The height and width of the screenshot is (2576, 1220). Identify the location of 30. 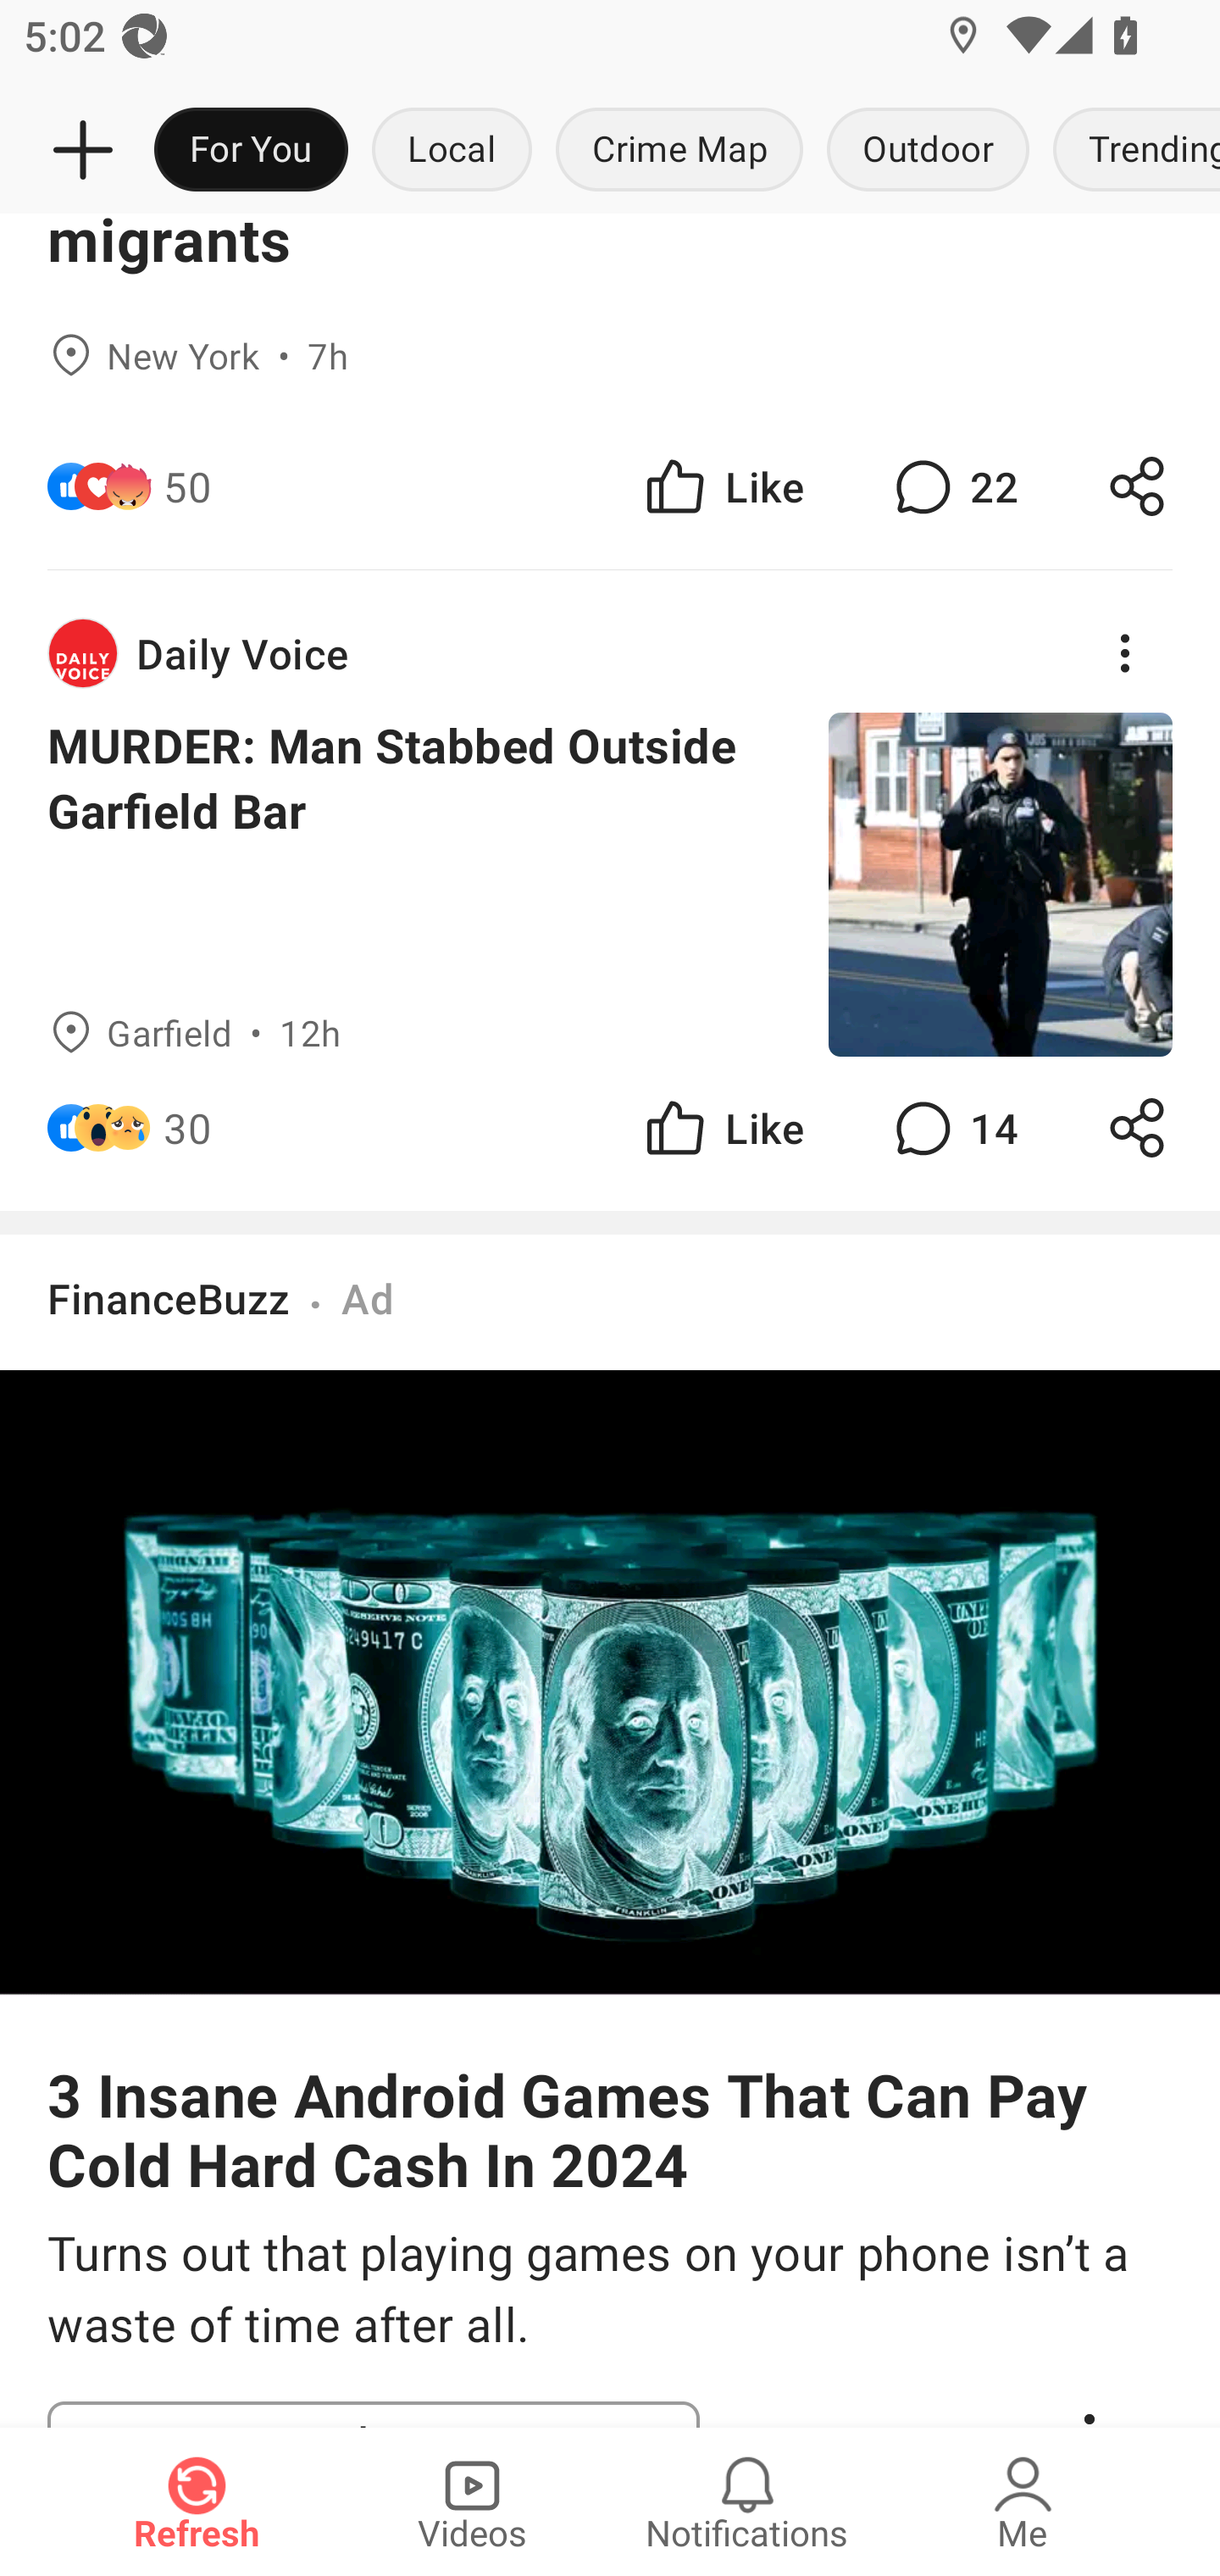
(187, 1127).